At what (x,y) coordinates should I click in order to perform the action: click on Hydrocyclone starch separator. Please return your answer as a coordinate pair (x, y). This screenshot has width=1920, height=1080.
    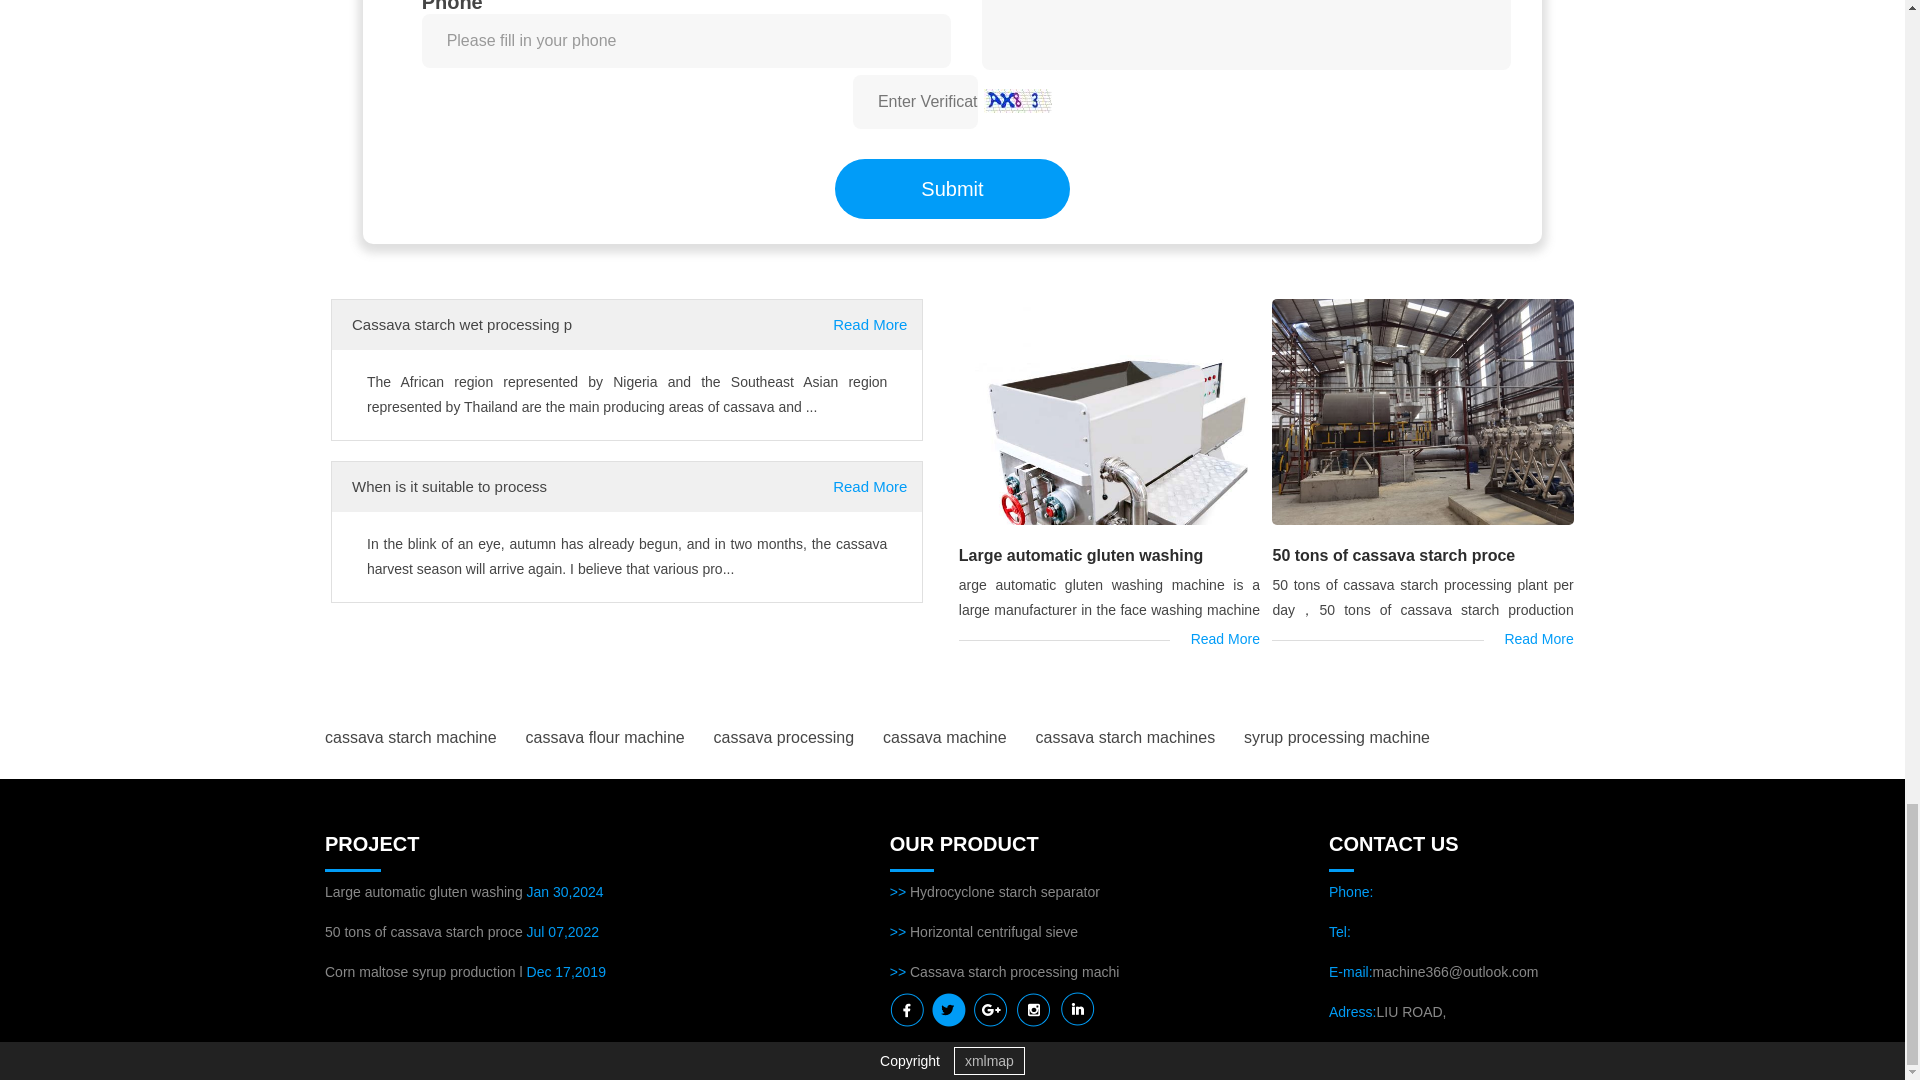
    Looking at the image, I should click on (1005, 892).